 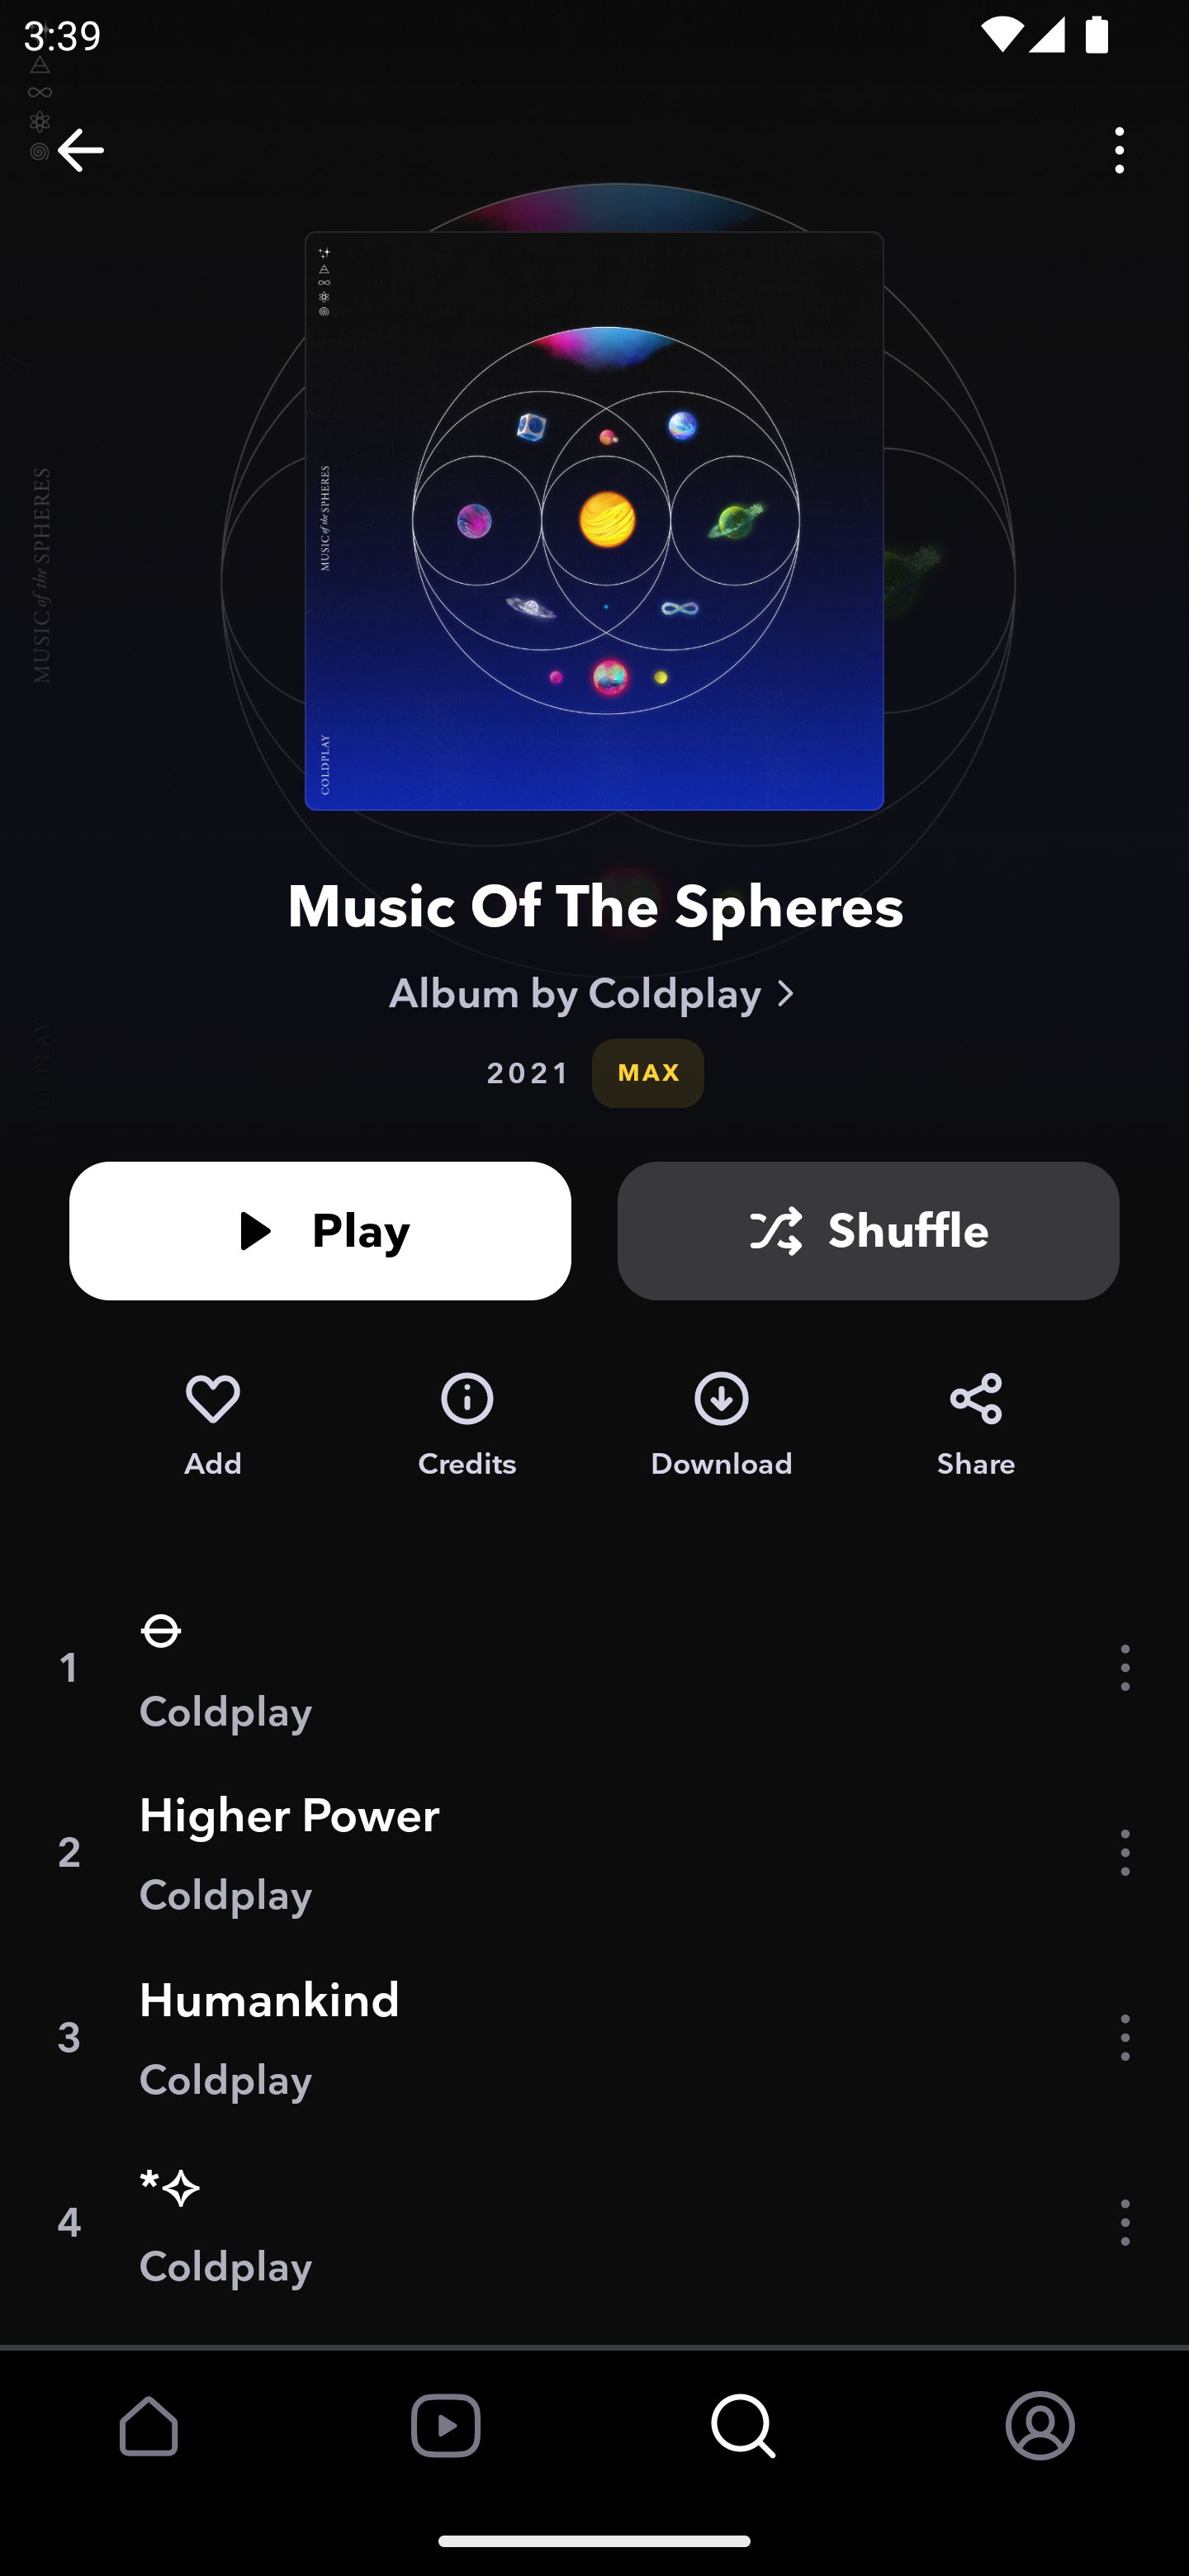 What do you see at coordinates (1120, 149) in the screenshot?
I see `Options` at bounding box center [1120, 149].